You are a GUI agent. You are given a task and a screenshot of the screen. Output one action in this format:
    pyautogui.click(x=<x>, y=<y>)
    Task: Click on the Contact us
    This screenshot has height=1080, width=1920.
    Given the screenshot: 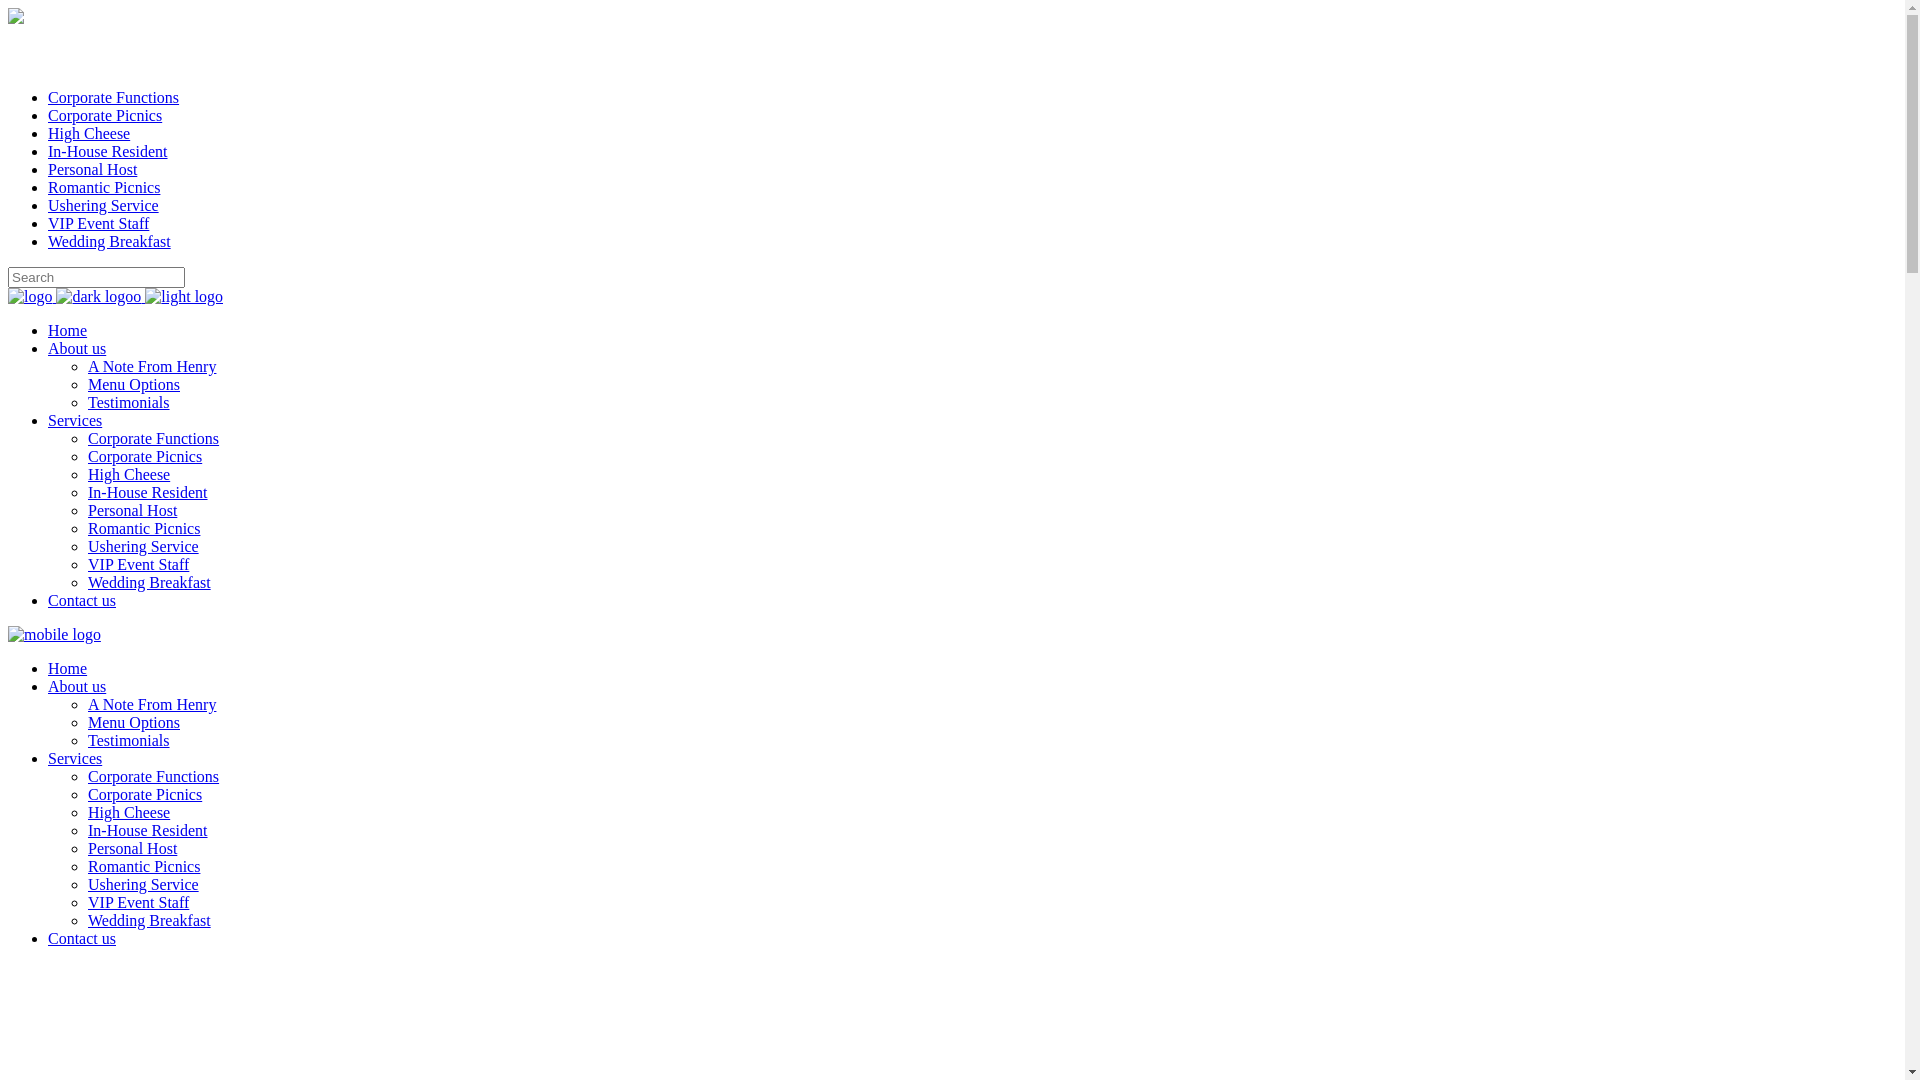 What is the action you would take?
    pyautogui.click(x=82, y=600)
    